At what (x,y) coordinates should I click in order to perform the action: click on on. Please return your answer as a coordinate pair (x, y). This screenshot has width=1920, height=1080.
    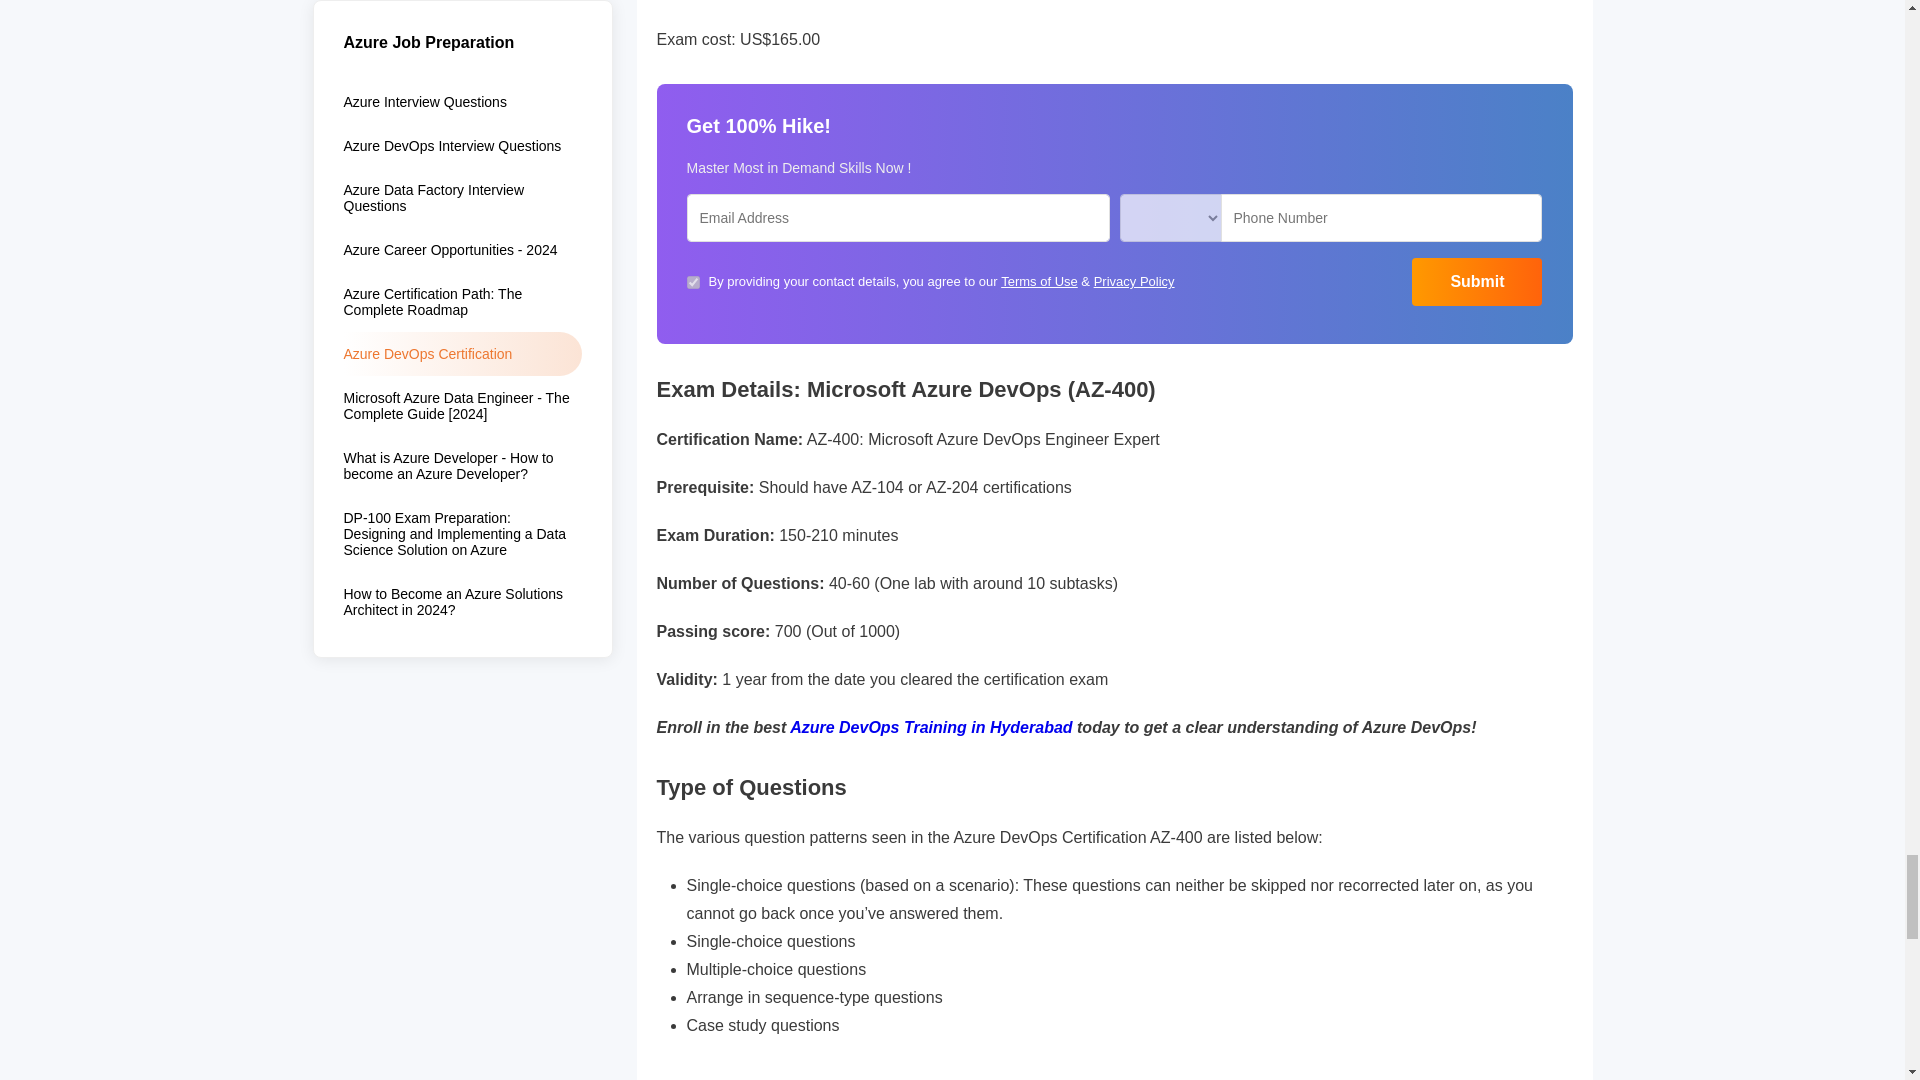
    Looking at the image, I should click on (692, 282).